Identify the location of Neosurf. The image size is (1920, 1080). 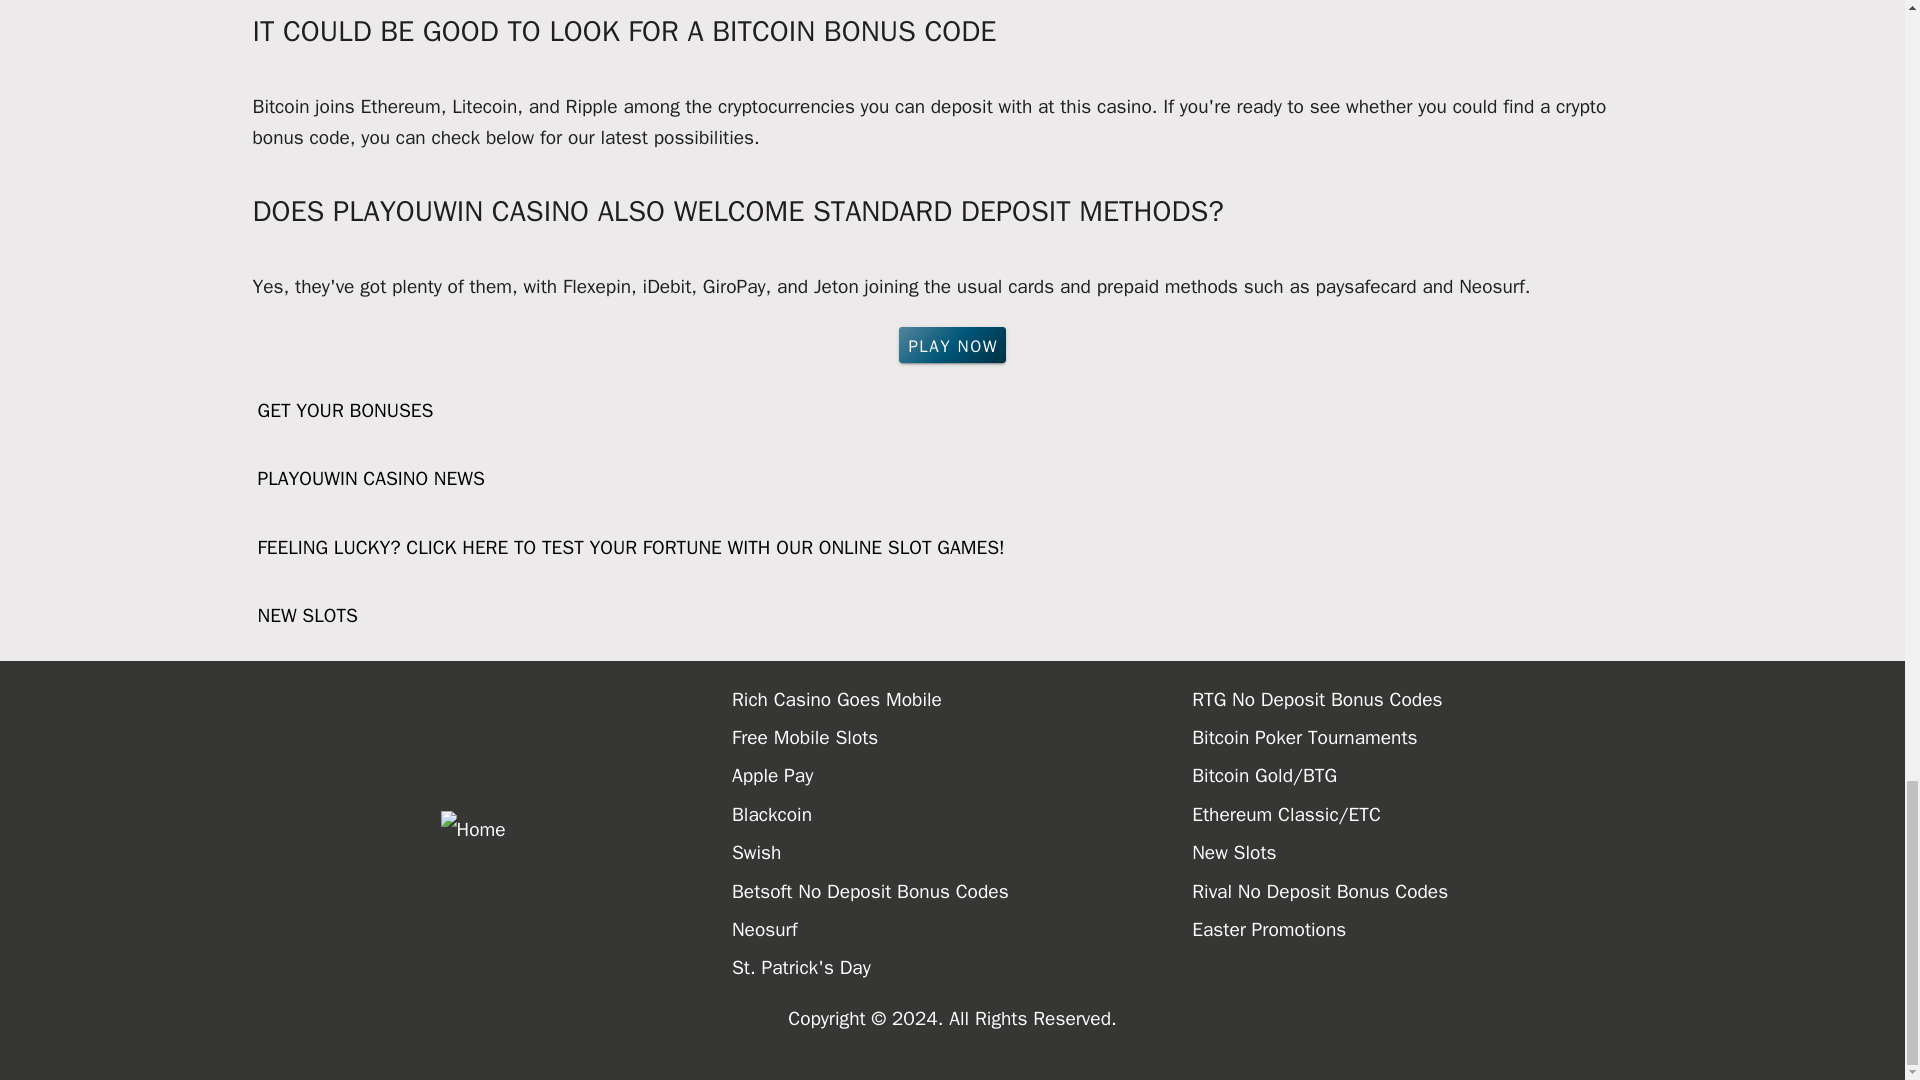
(962, 930).